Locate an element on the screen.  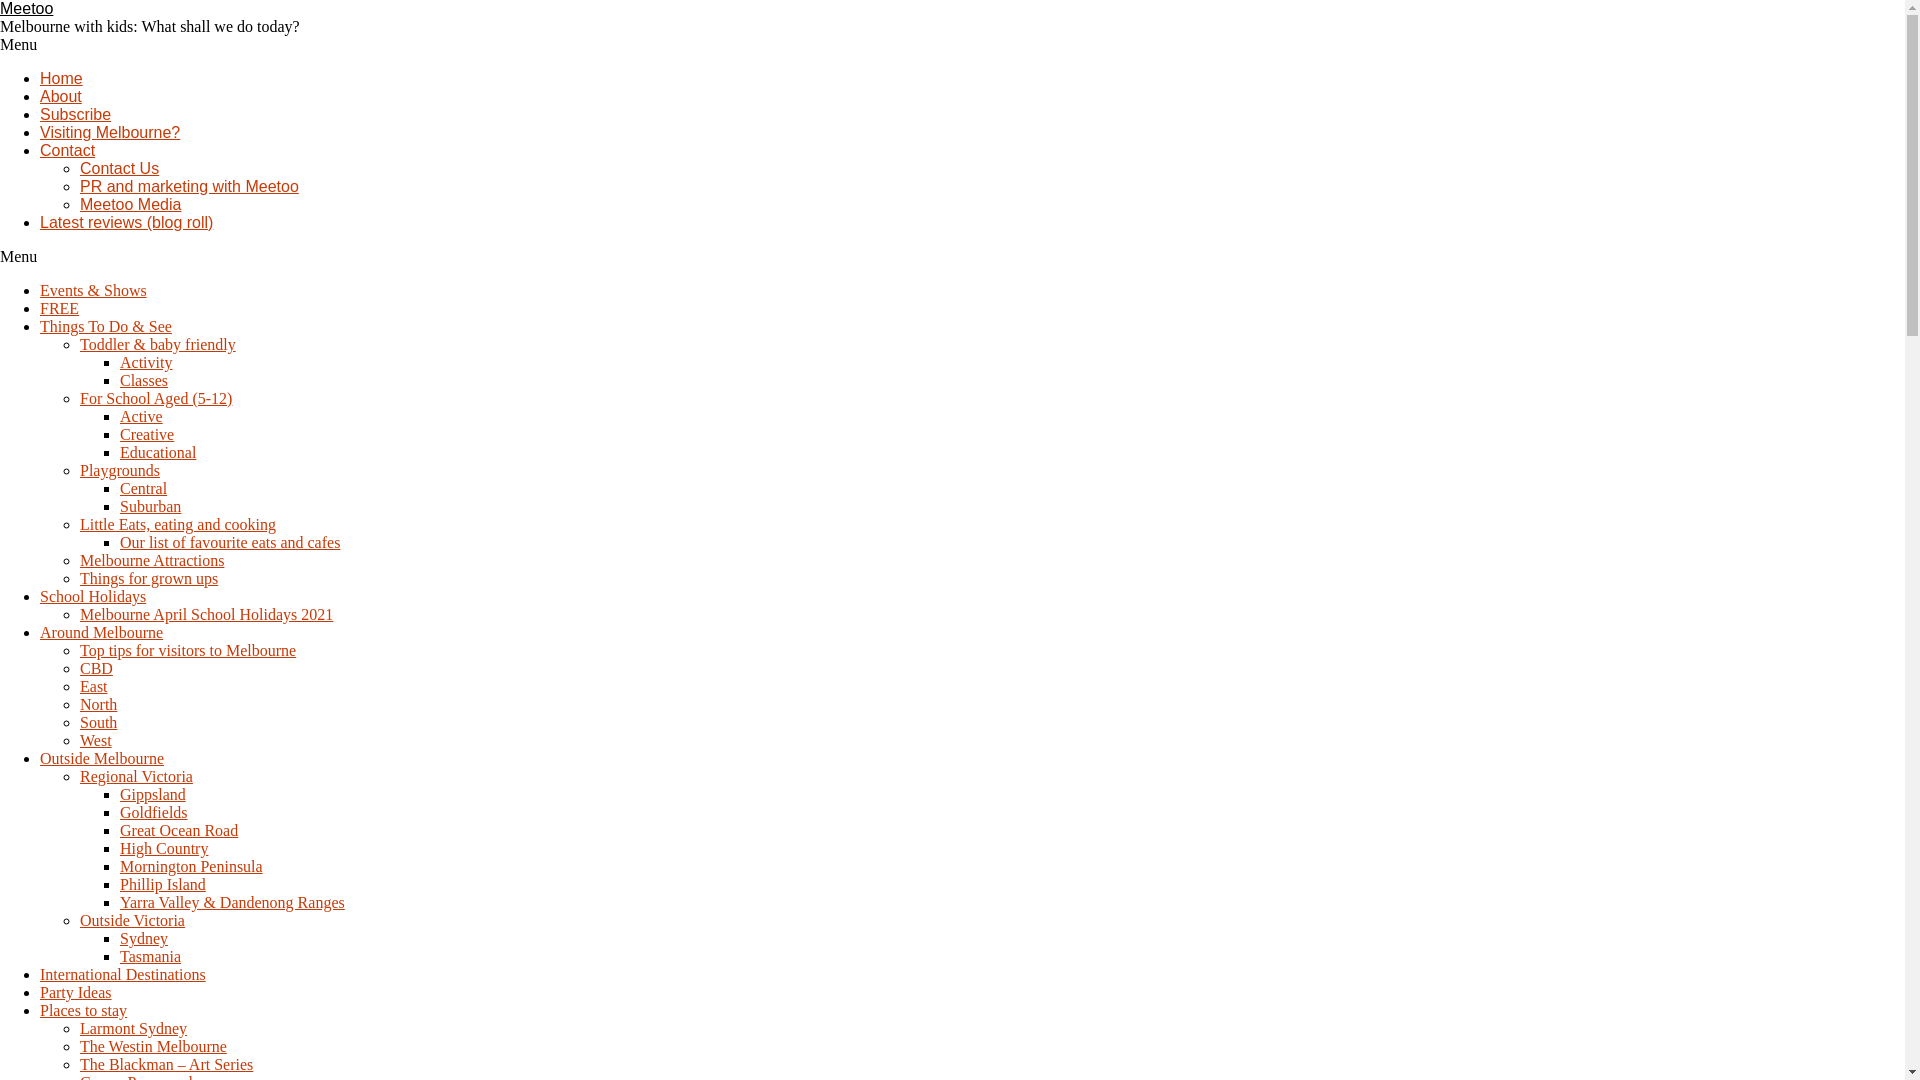
For School Aged (5-12) is located at coordinates (156, 398).